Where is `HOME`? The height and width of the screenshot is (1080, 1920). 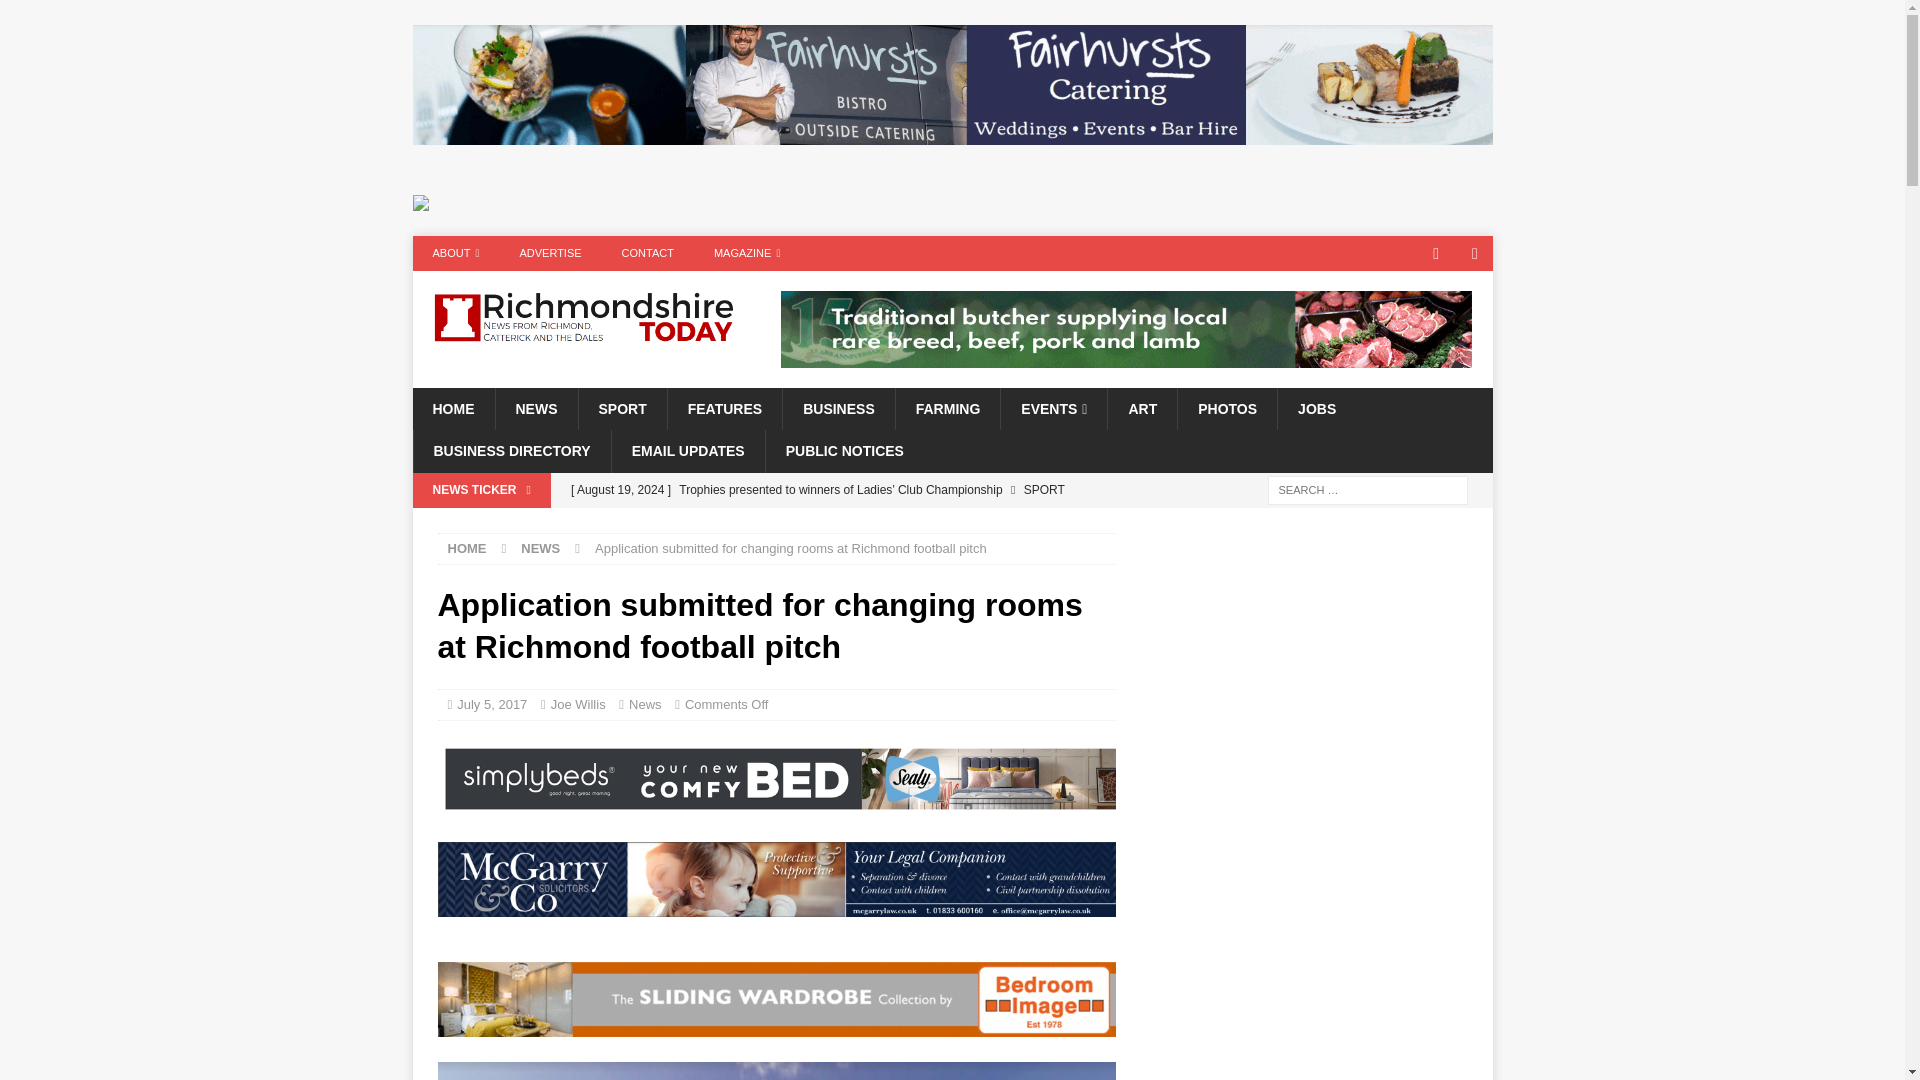 HOME is located at coordinates (467, 548).